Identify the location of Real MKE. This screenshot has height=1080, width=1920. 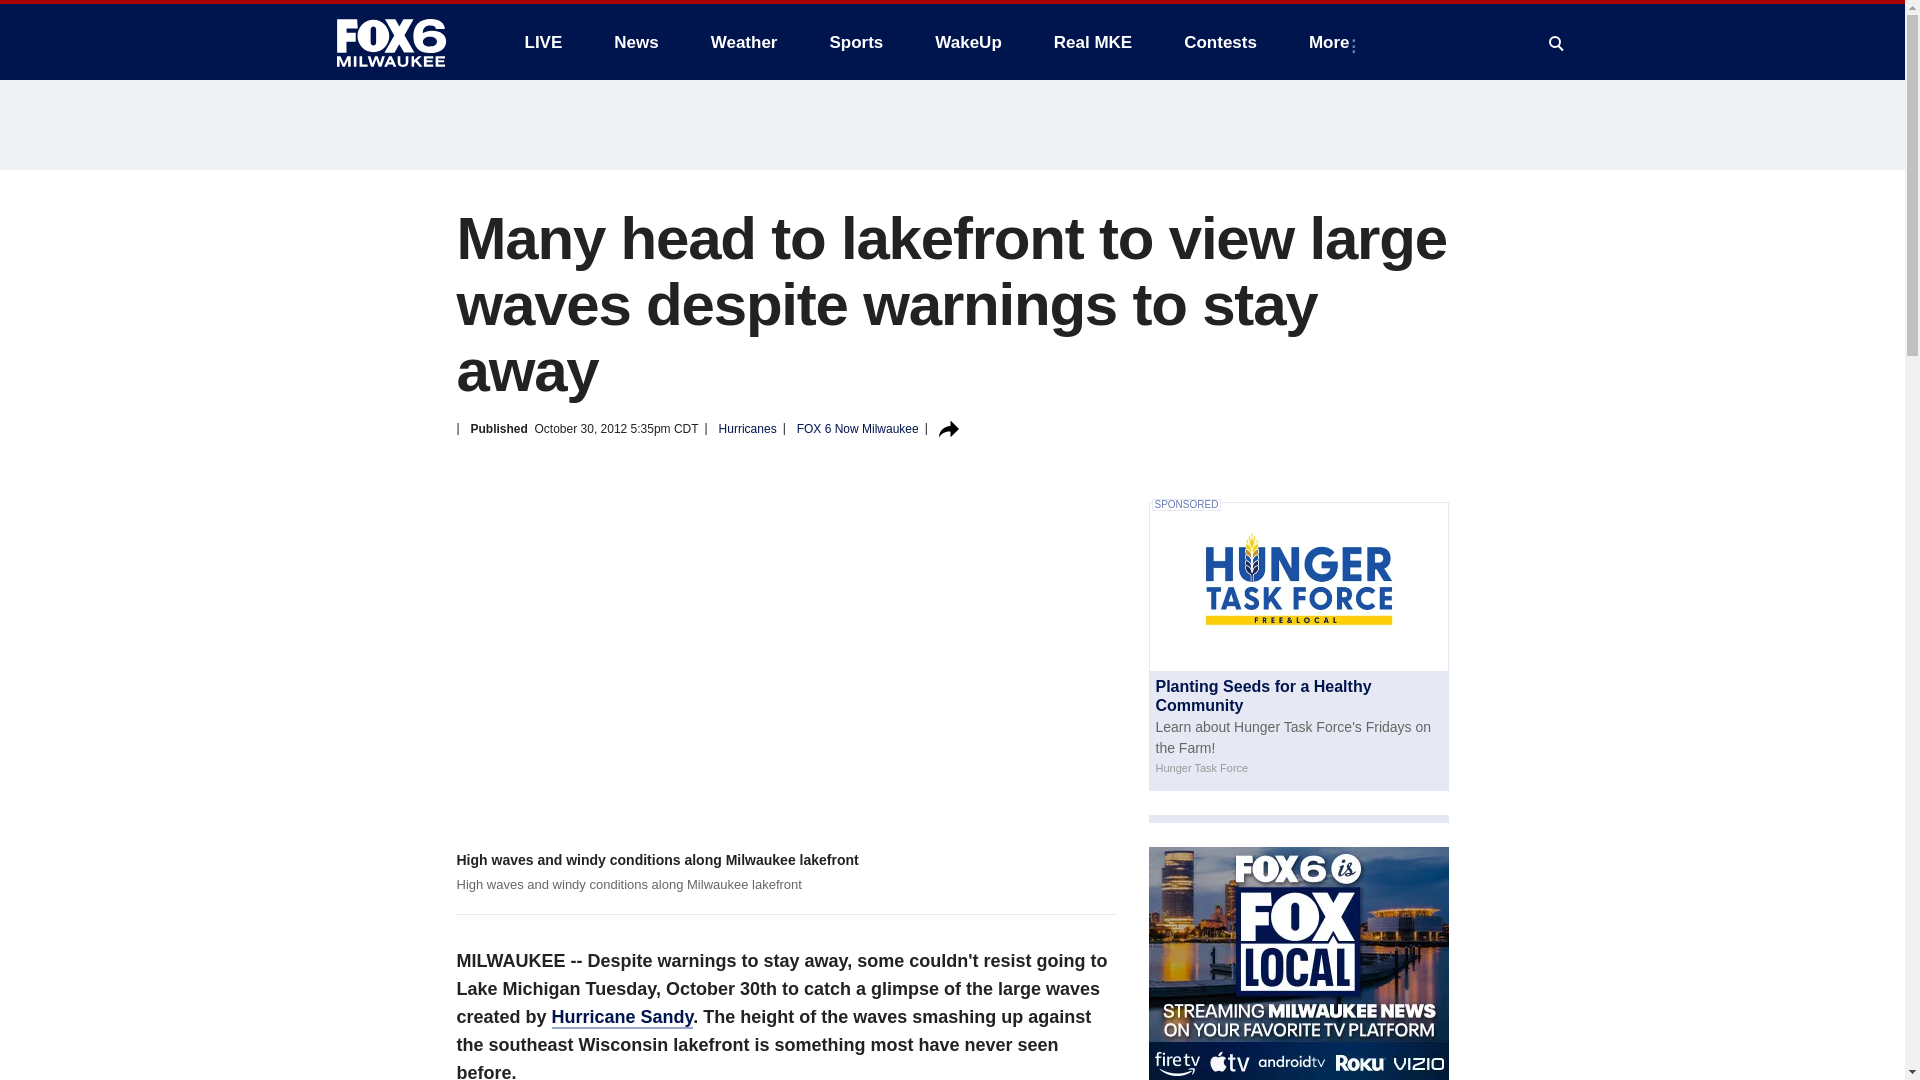
(1093, 42).